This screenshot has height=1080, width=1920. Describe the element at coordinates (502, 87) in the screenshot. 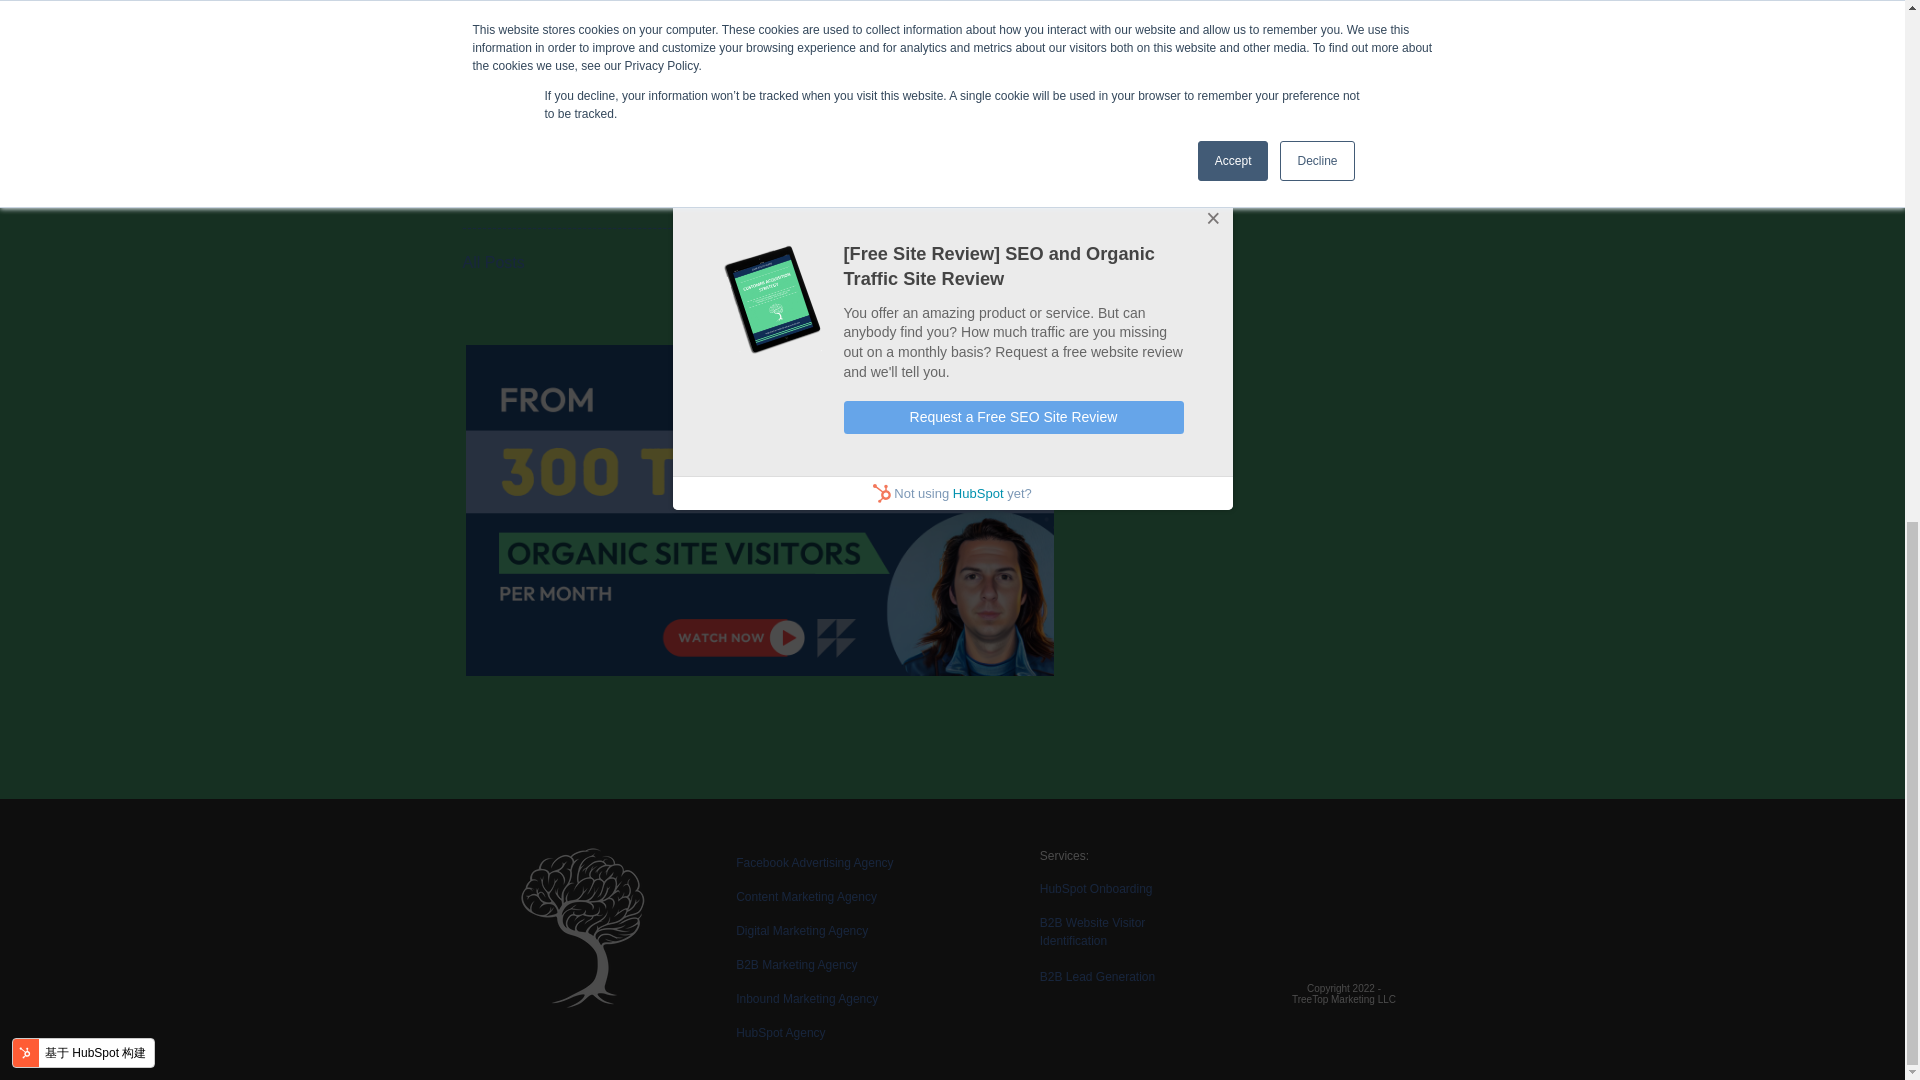

I see `Read More` at that location.